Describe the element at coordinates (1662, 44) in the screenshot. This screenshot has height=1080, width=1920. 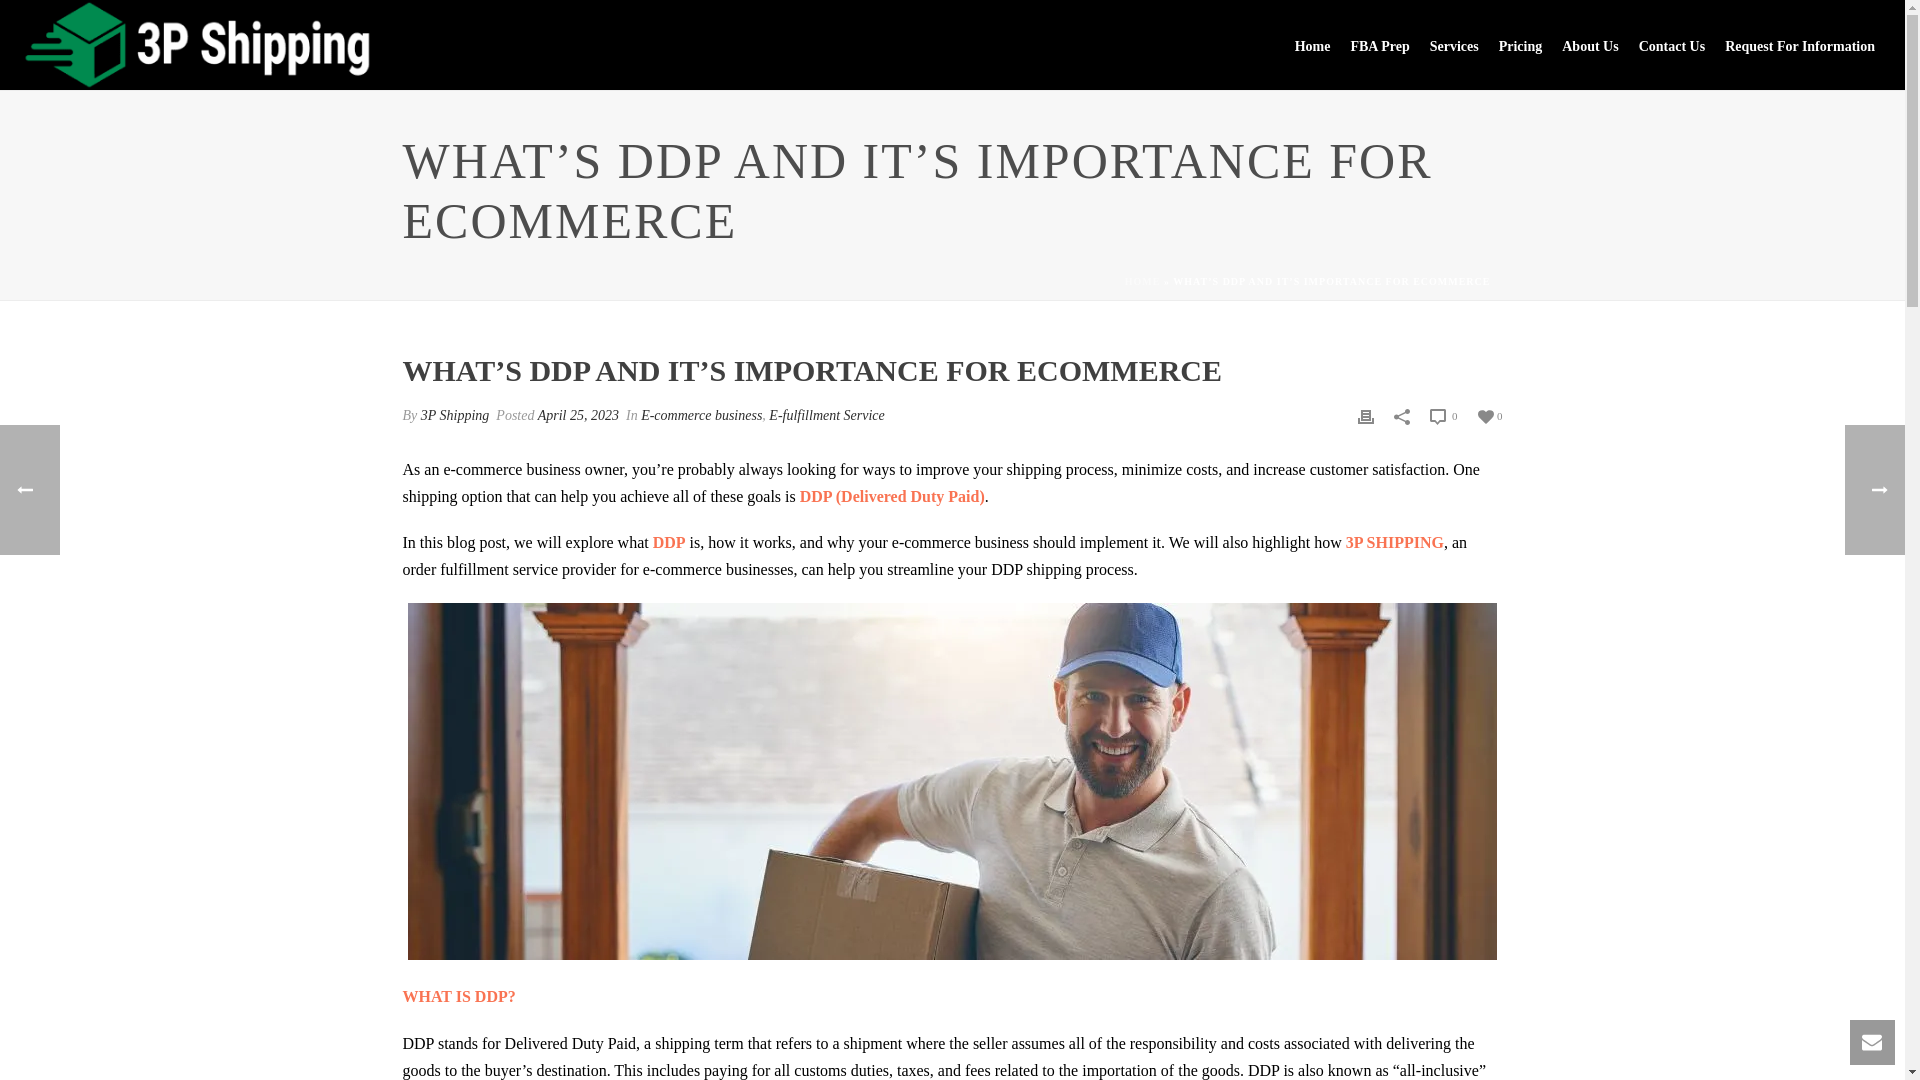
I see `Contact Us` at that location.